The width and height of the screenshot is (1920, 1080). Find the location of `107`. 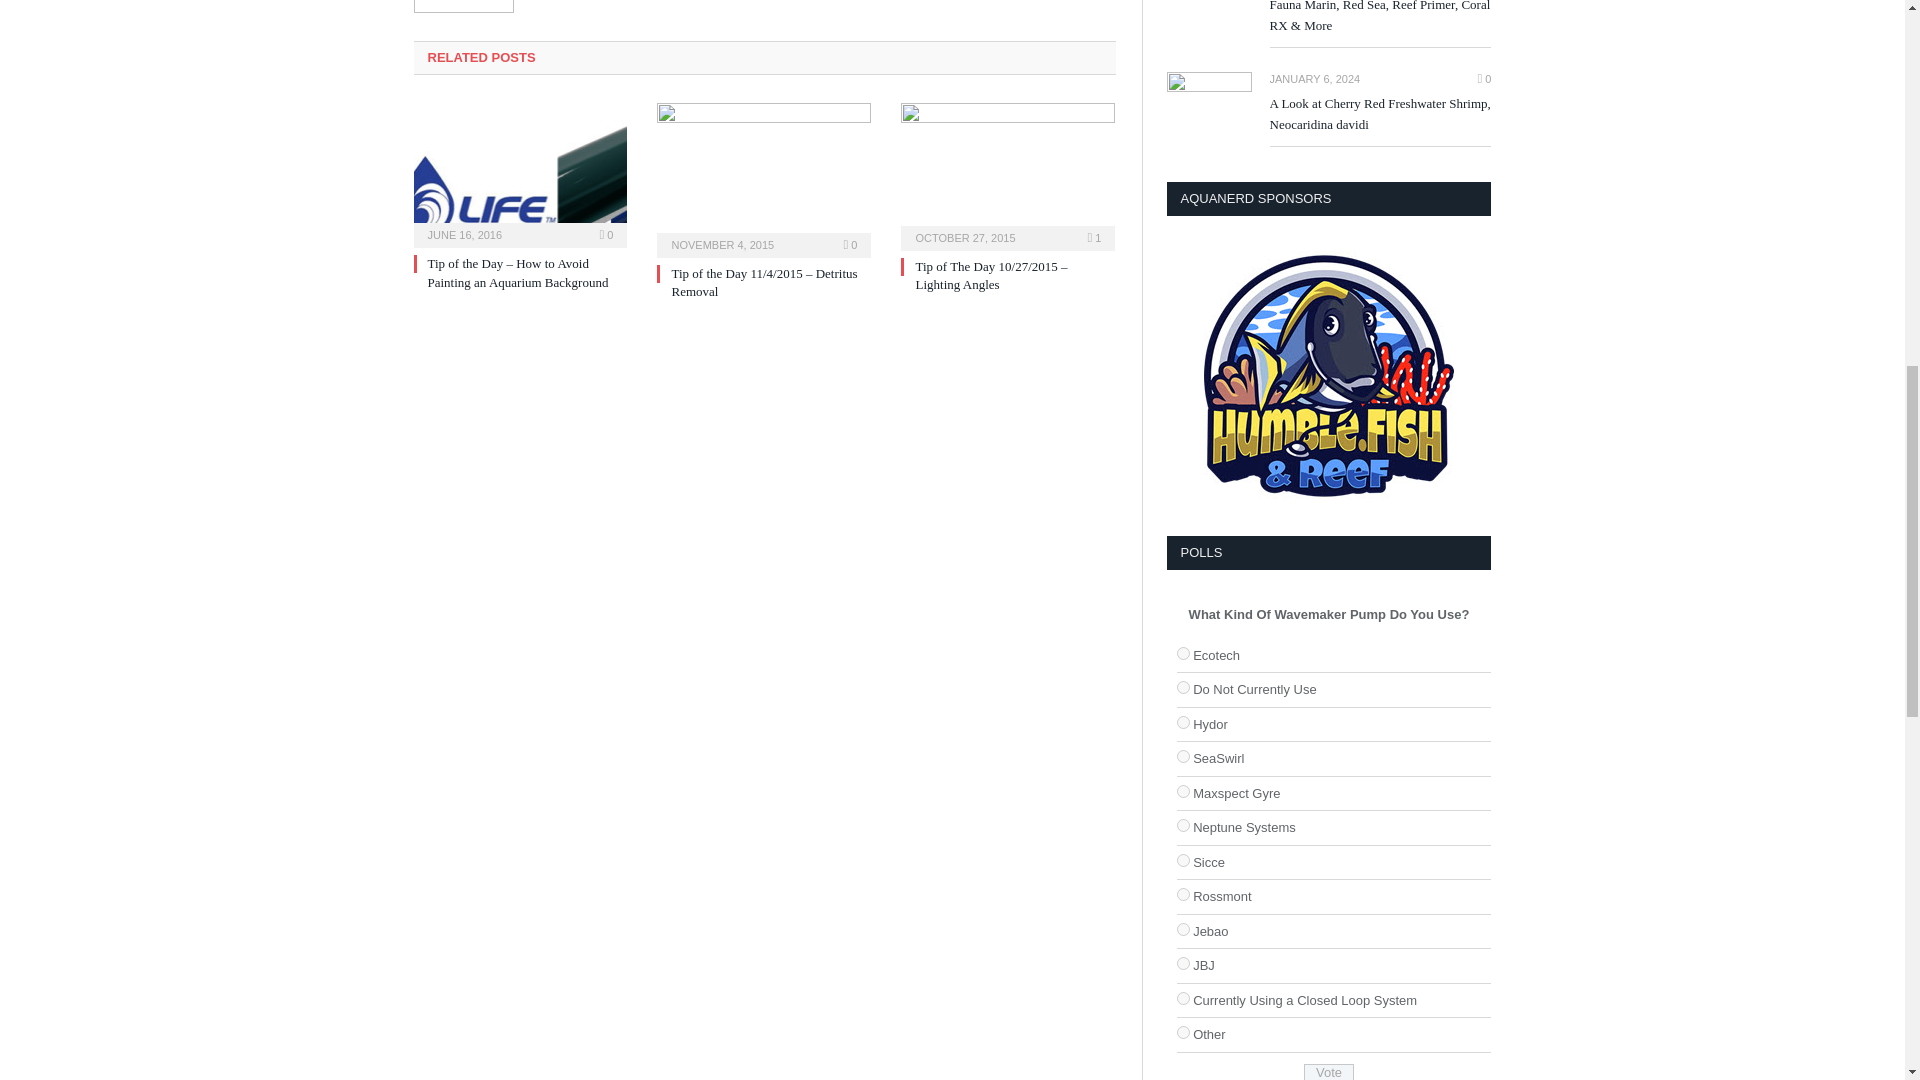

107 is located at coordinates (1182, 792).